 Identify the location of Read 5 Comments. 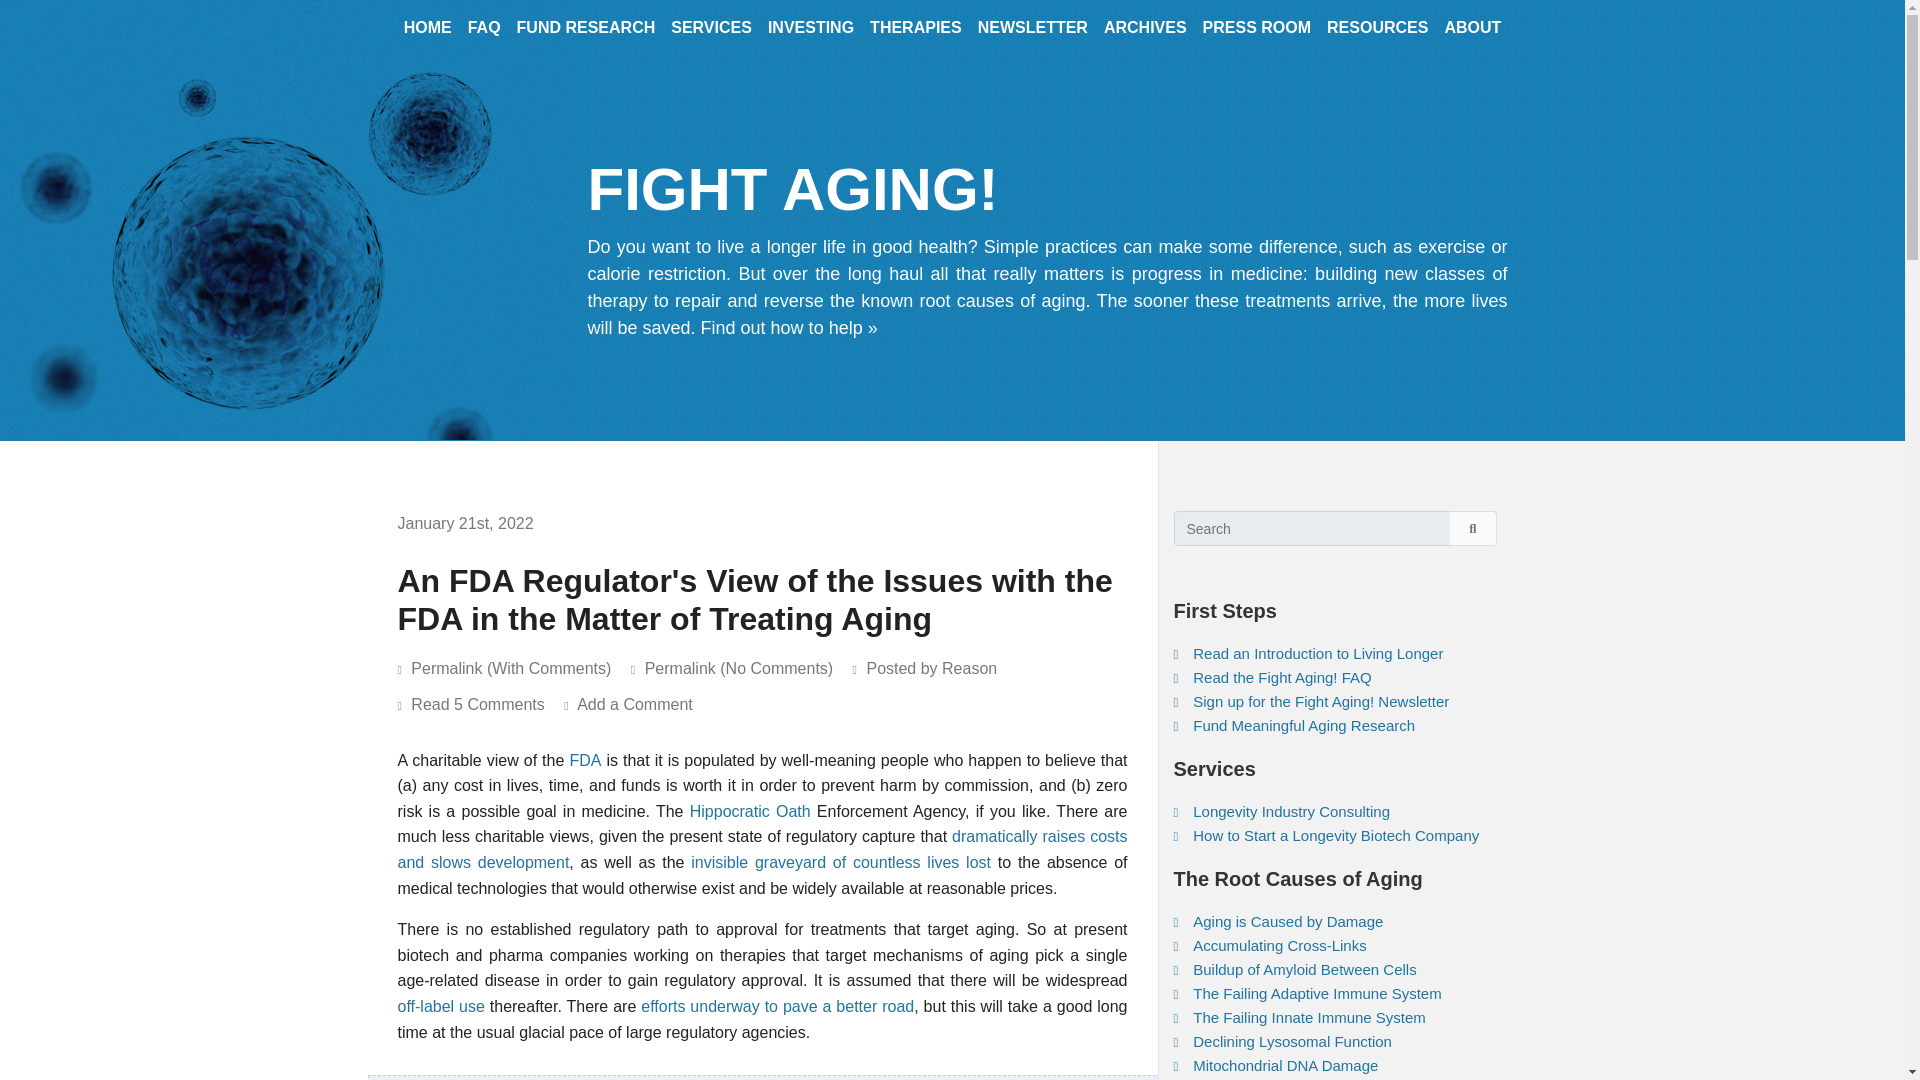
(487, 704).